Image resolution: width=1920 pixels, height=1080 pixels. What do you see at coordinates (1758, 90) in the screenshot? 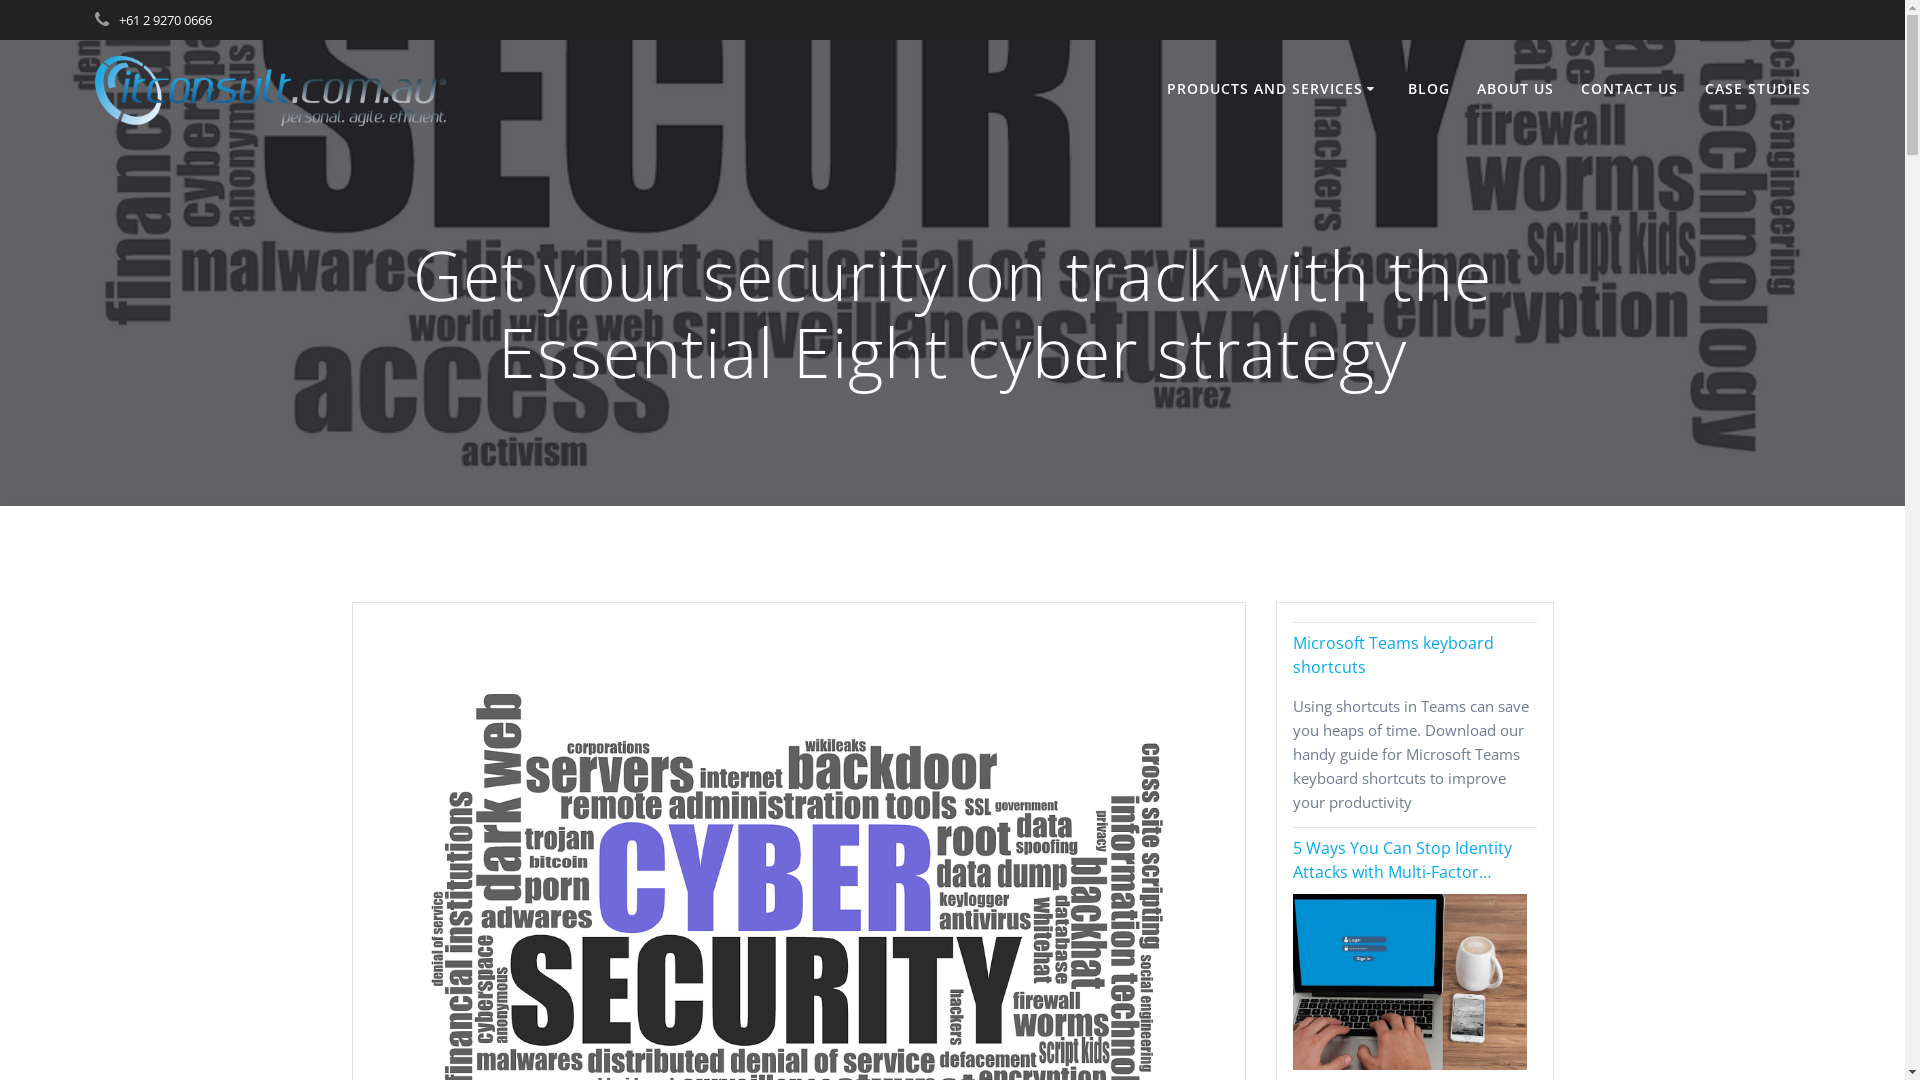
I see `CASE STUDIES` at bounding box center [1758, 90].